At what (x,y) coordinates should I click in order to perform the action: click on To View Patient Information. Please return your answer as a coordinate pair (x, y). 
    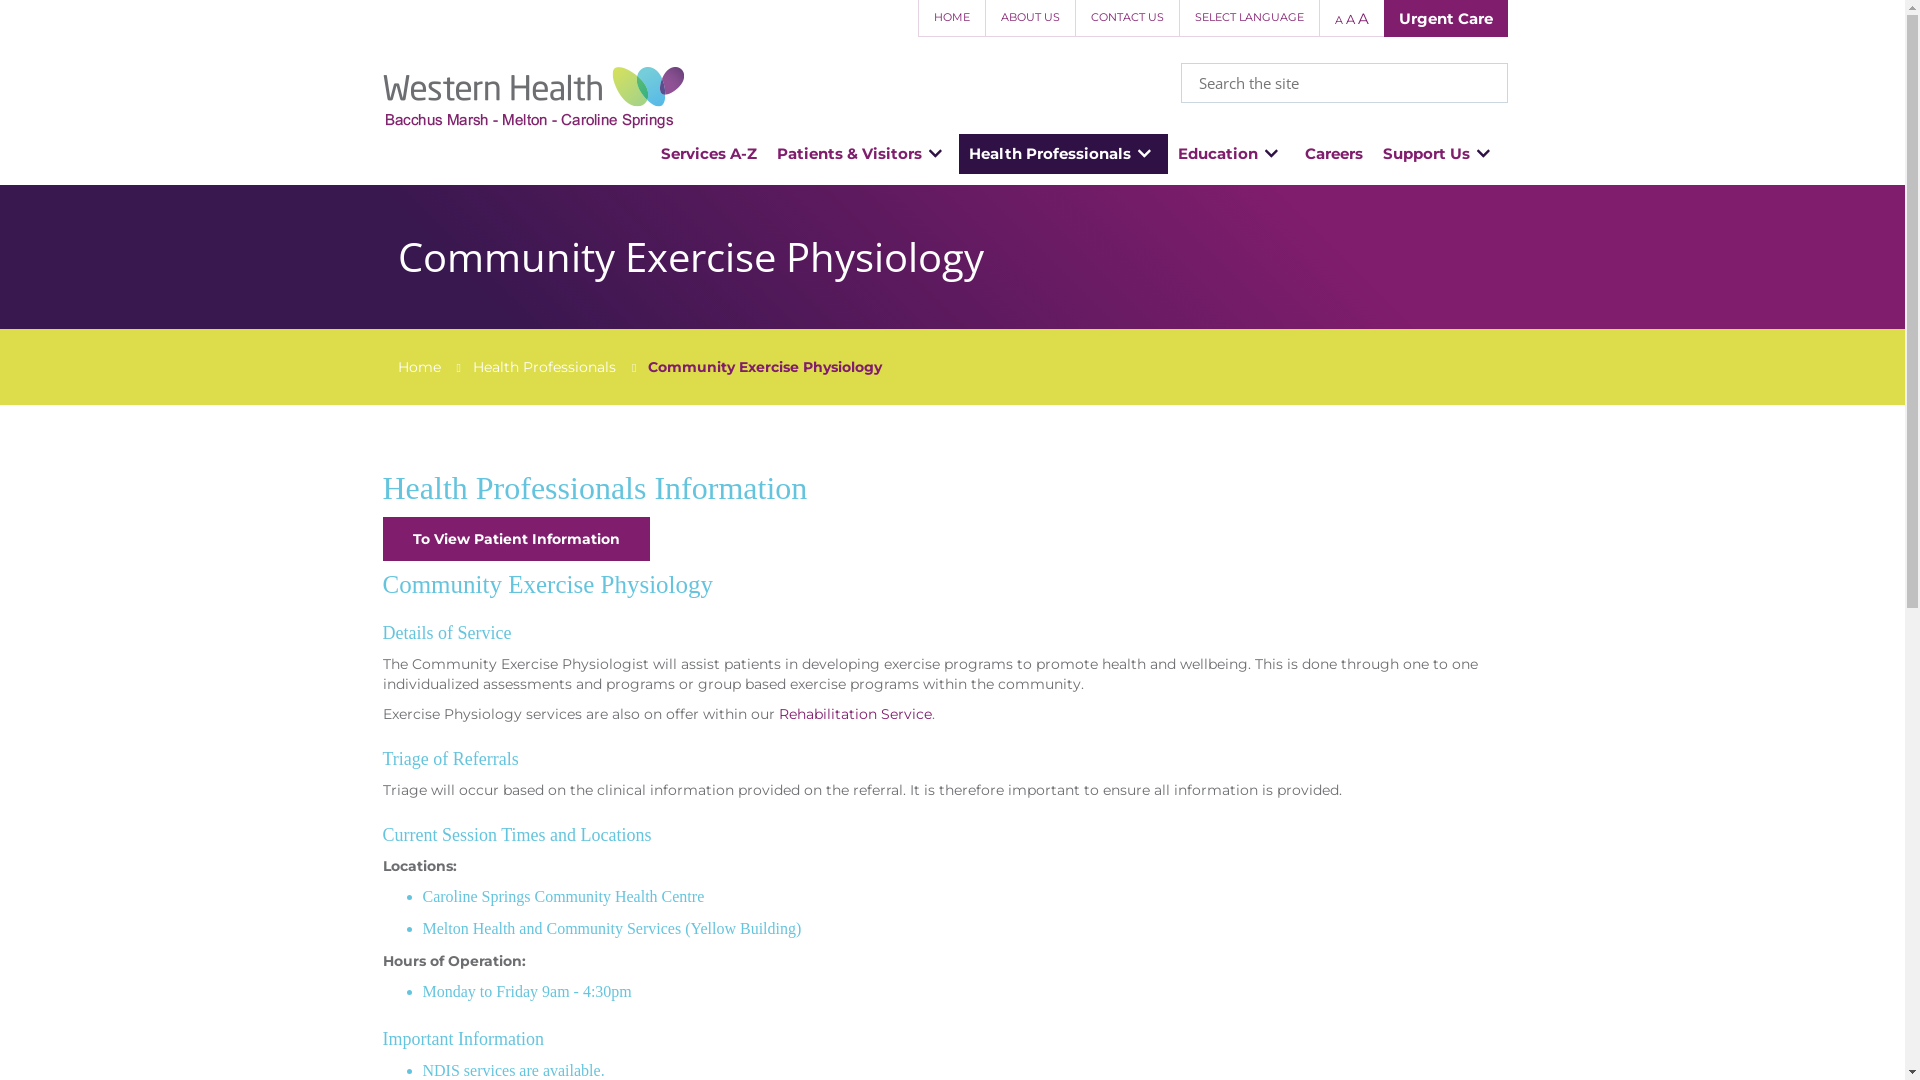
    Looking at the image, I should click on (516, 539).